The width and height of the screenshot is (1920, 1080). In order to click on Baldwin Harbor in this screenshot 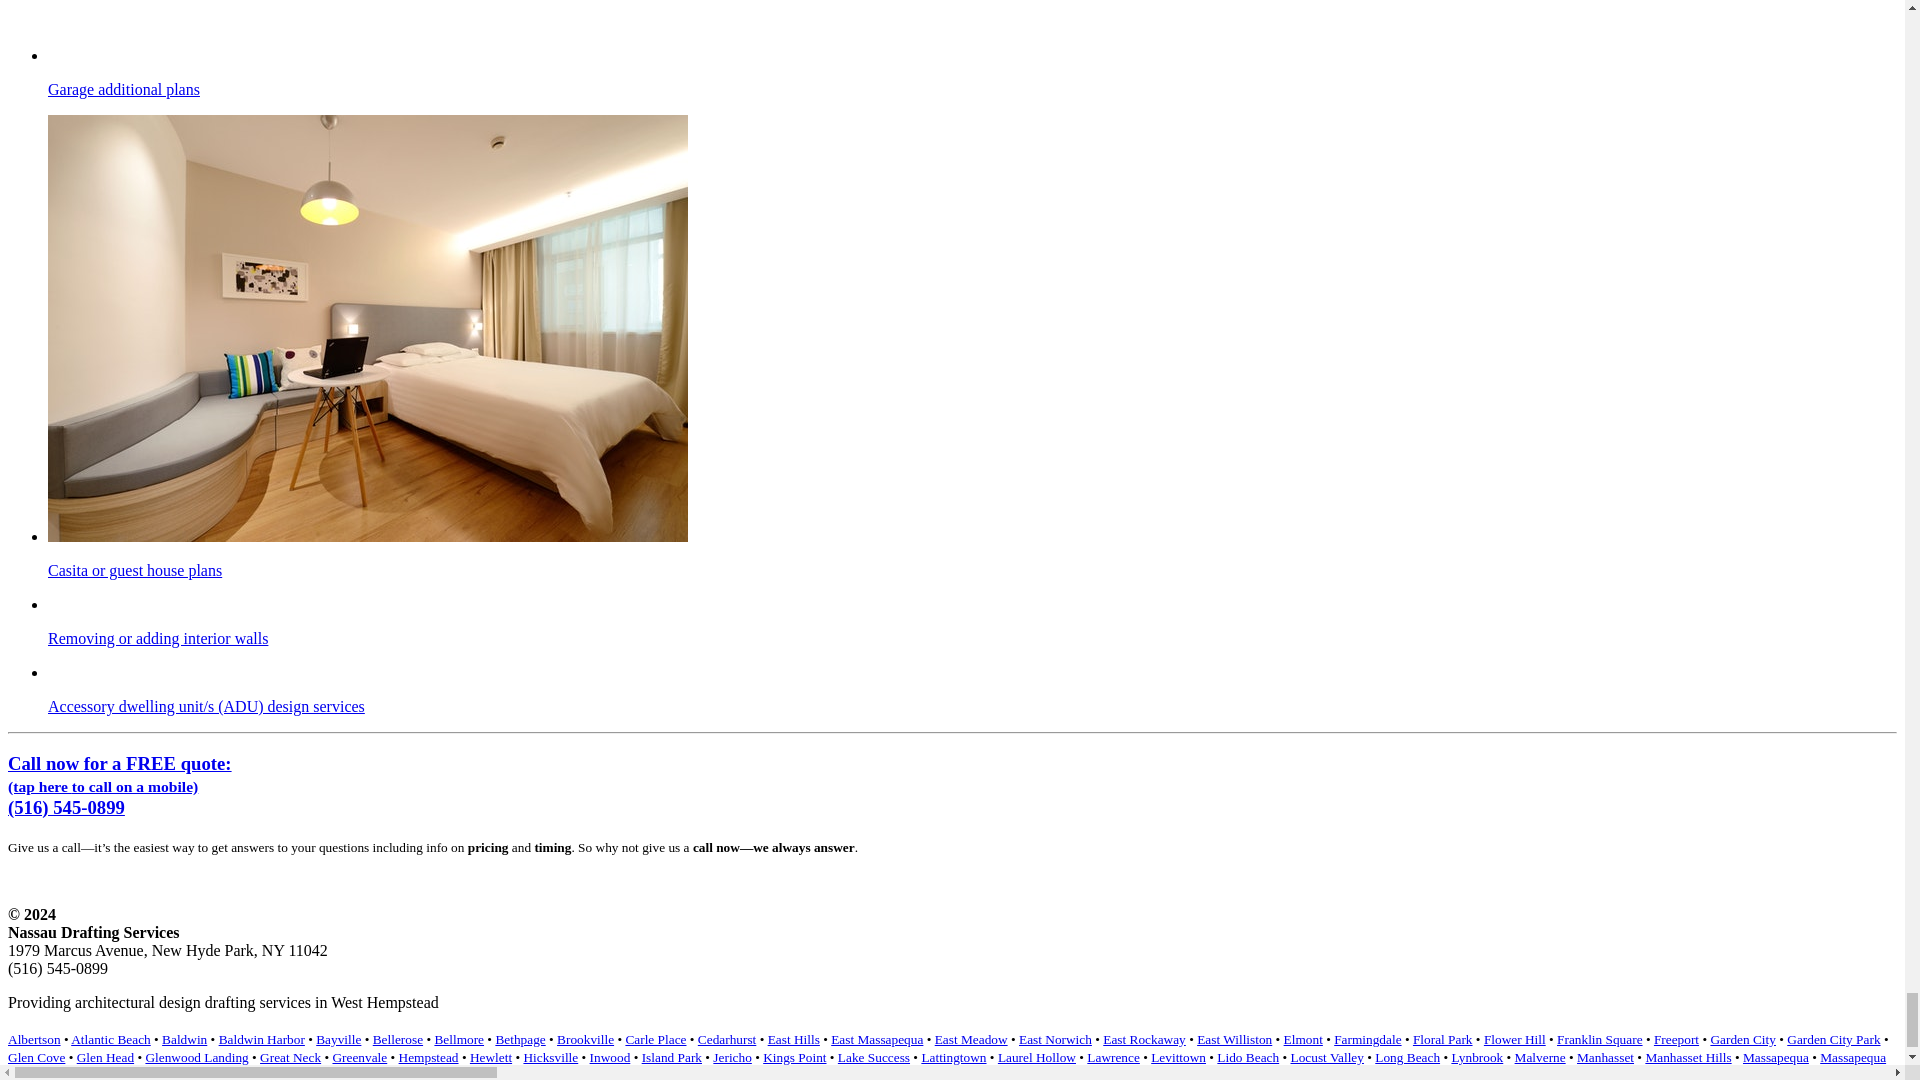, I will do `click(262, 1039)`.